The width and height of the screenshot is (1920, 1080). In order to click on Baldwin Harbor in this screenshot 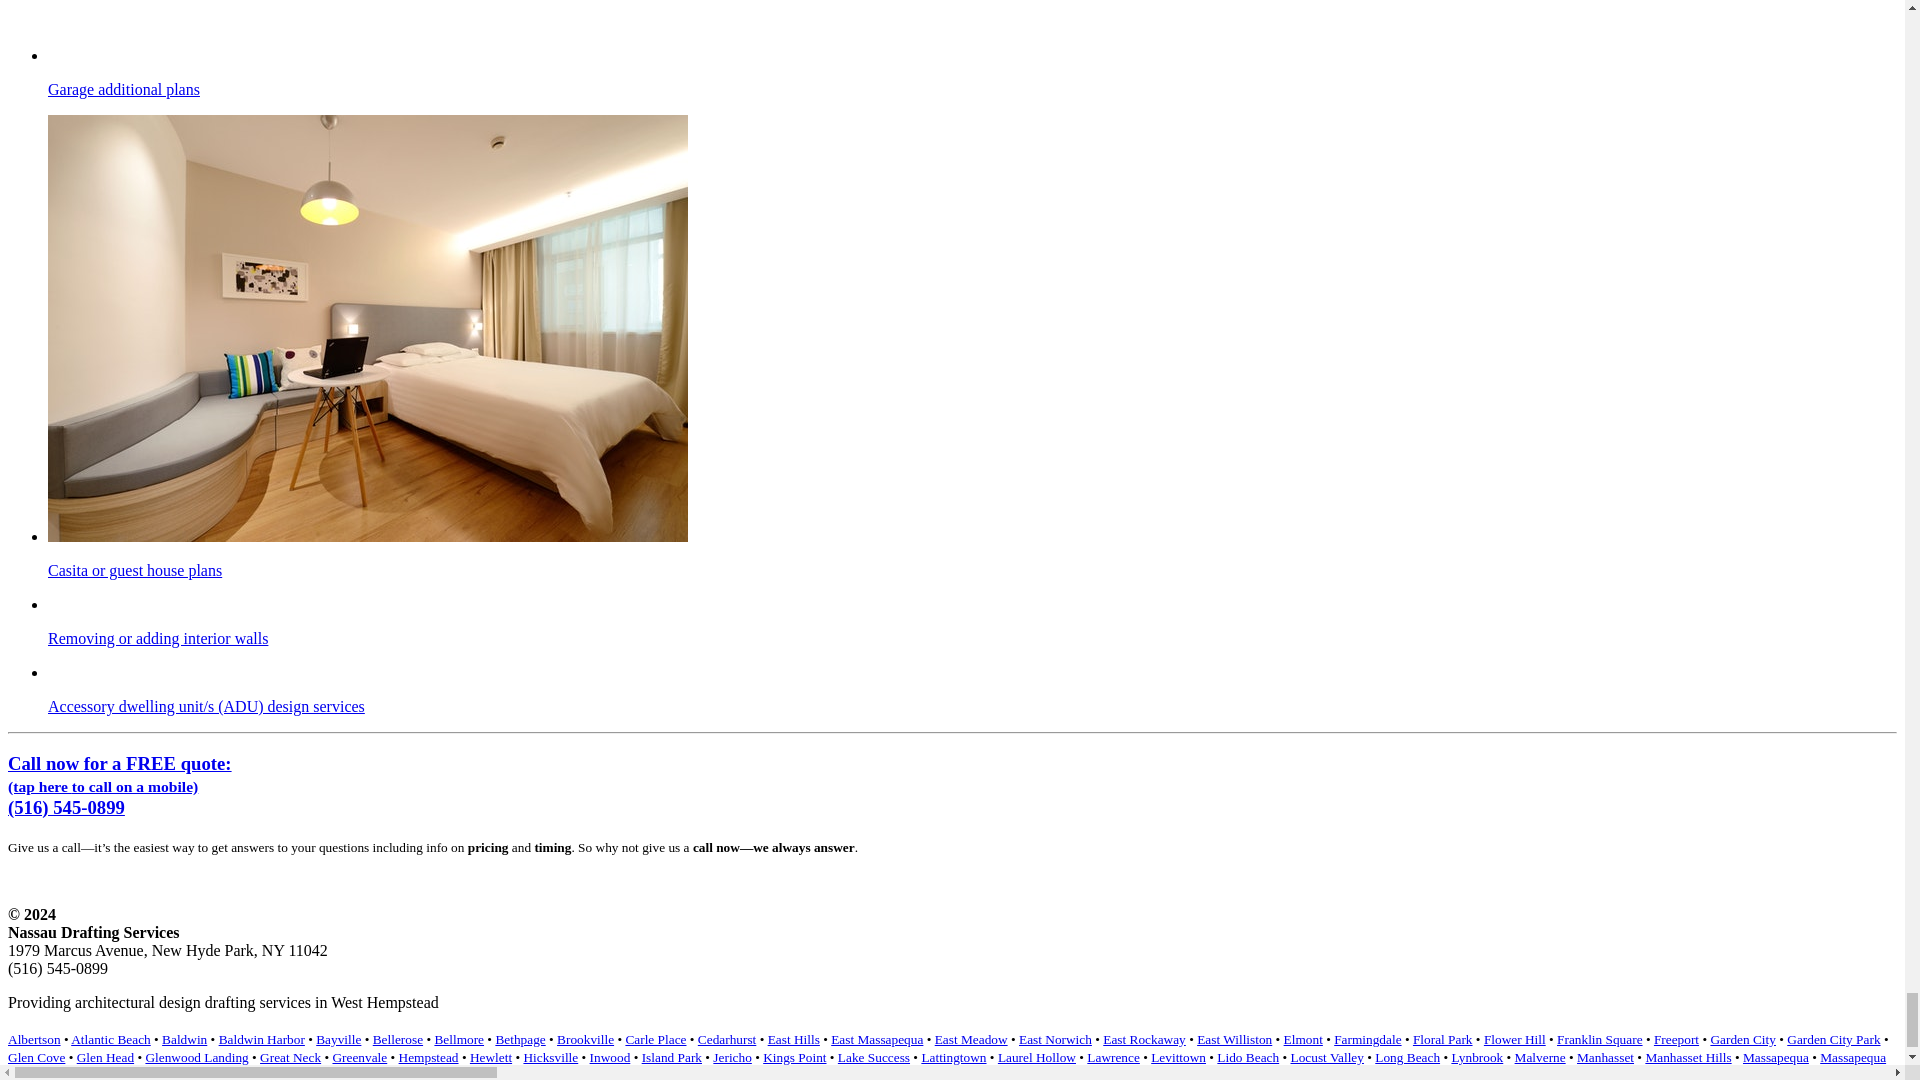, I will do `click(262, 1039)`.